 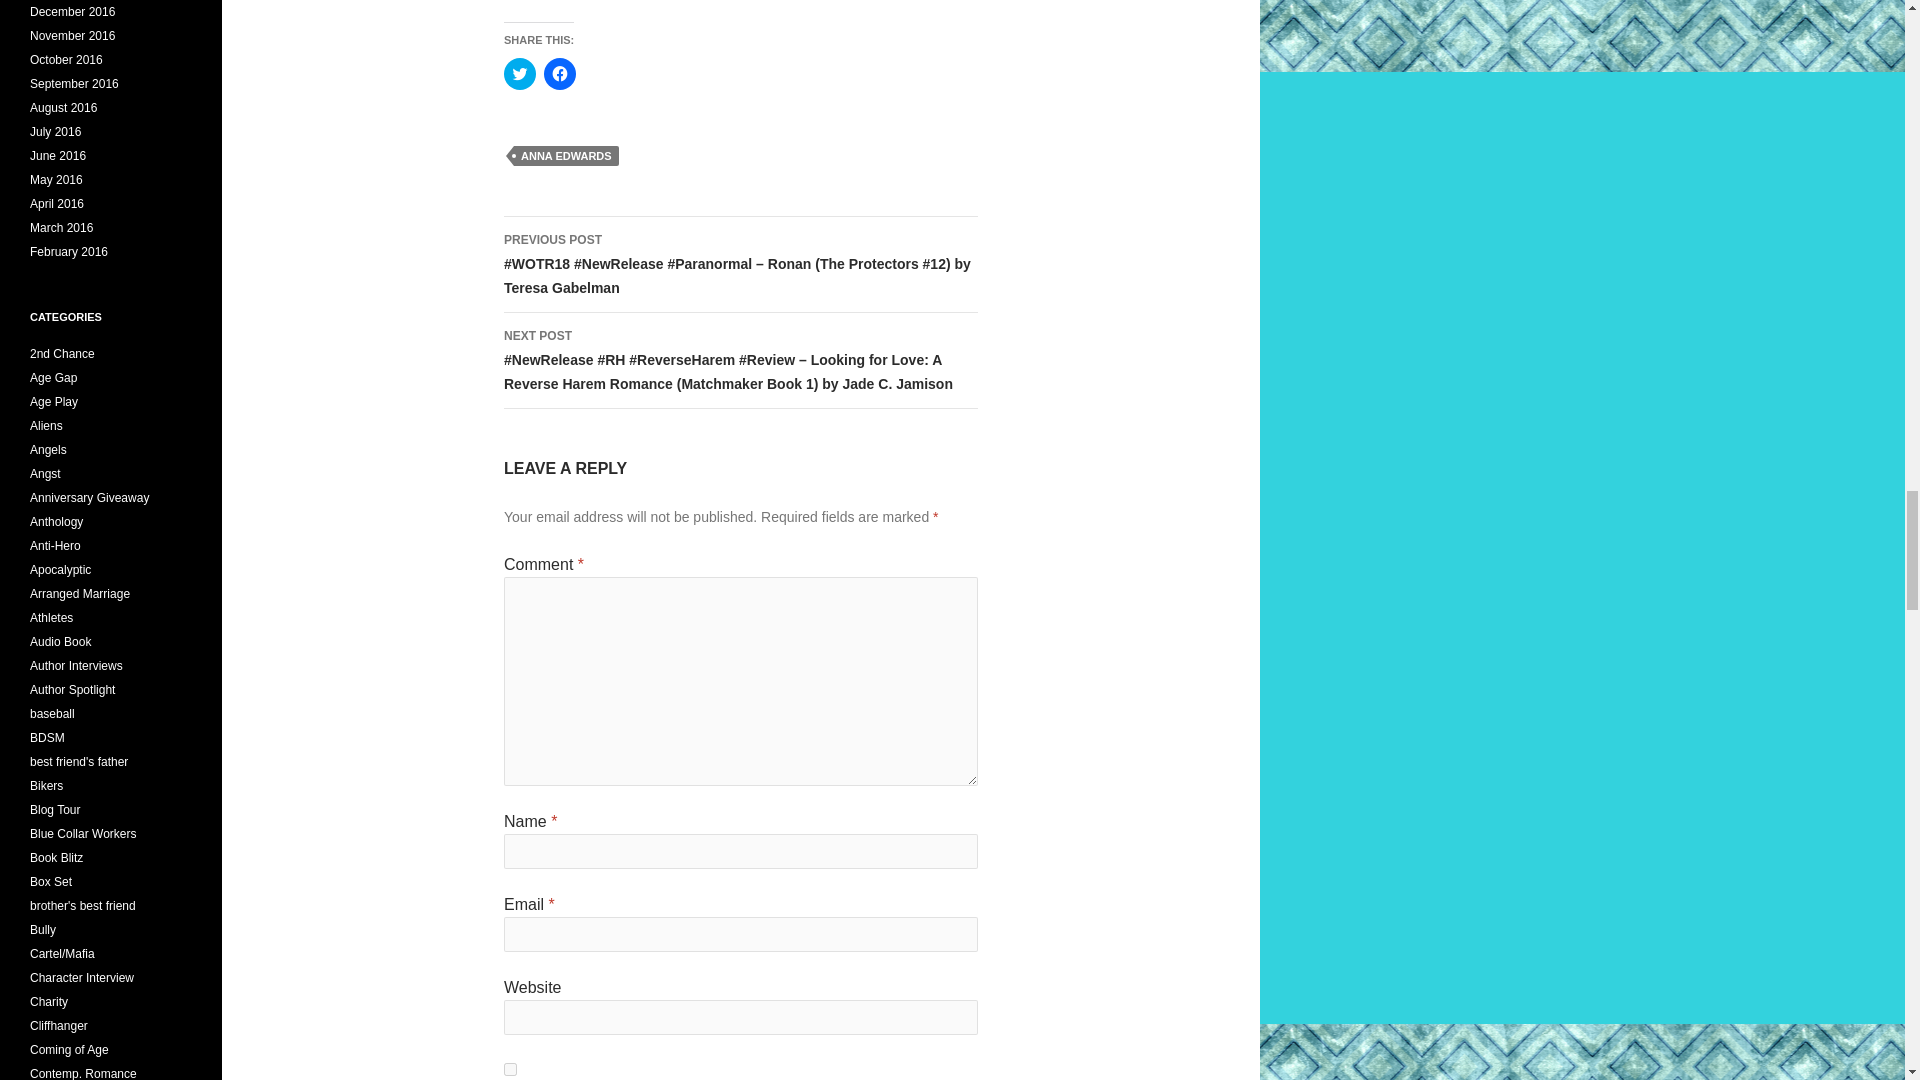 What do you see at coordinates (566, 156) in the screenshot?
I see `ANNA EDWARDS` at bounding box center [566, 156].